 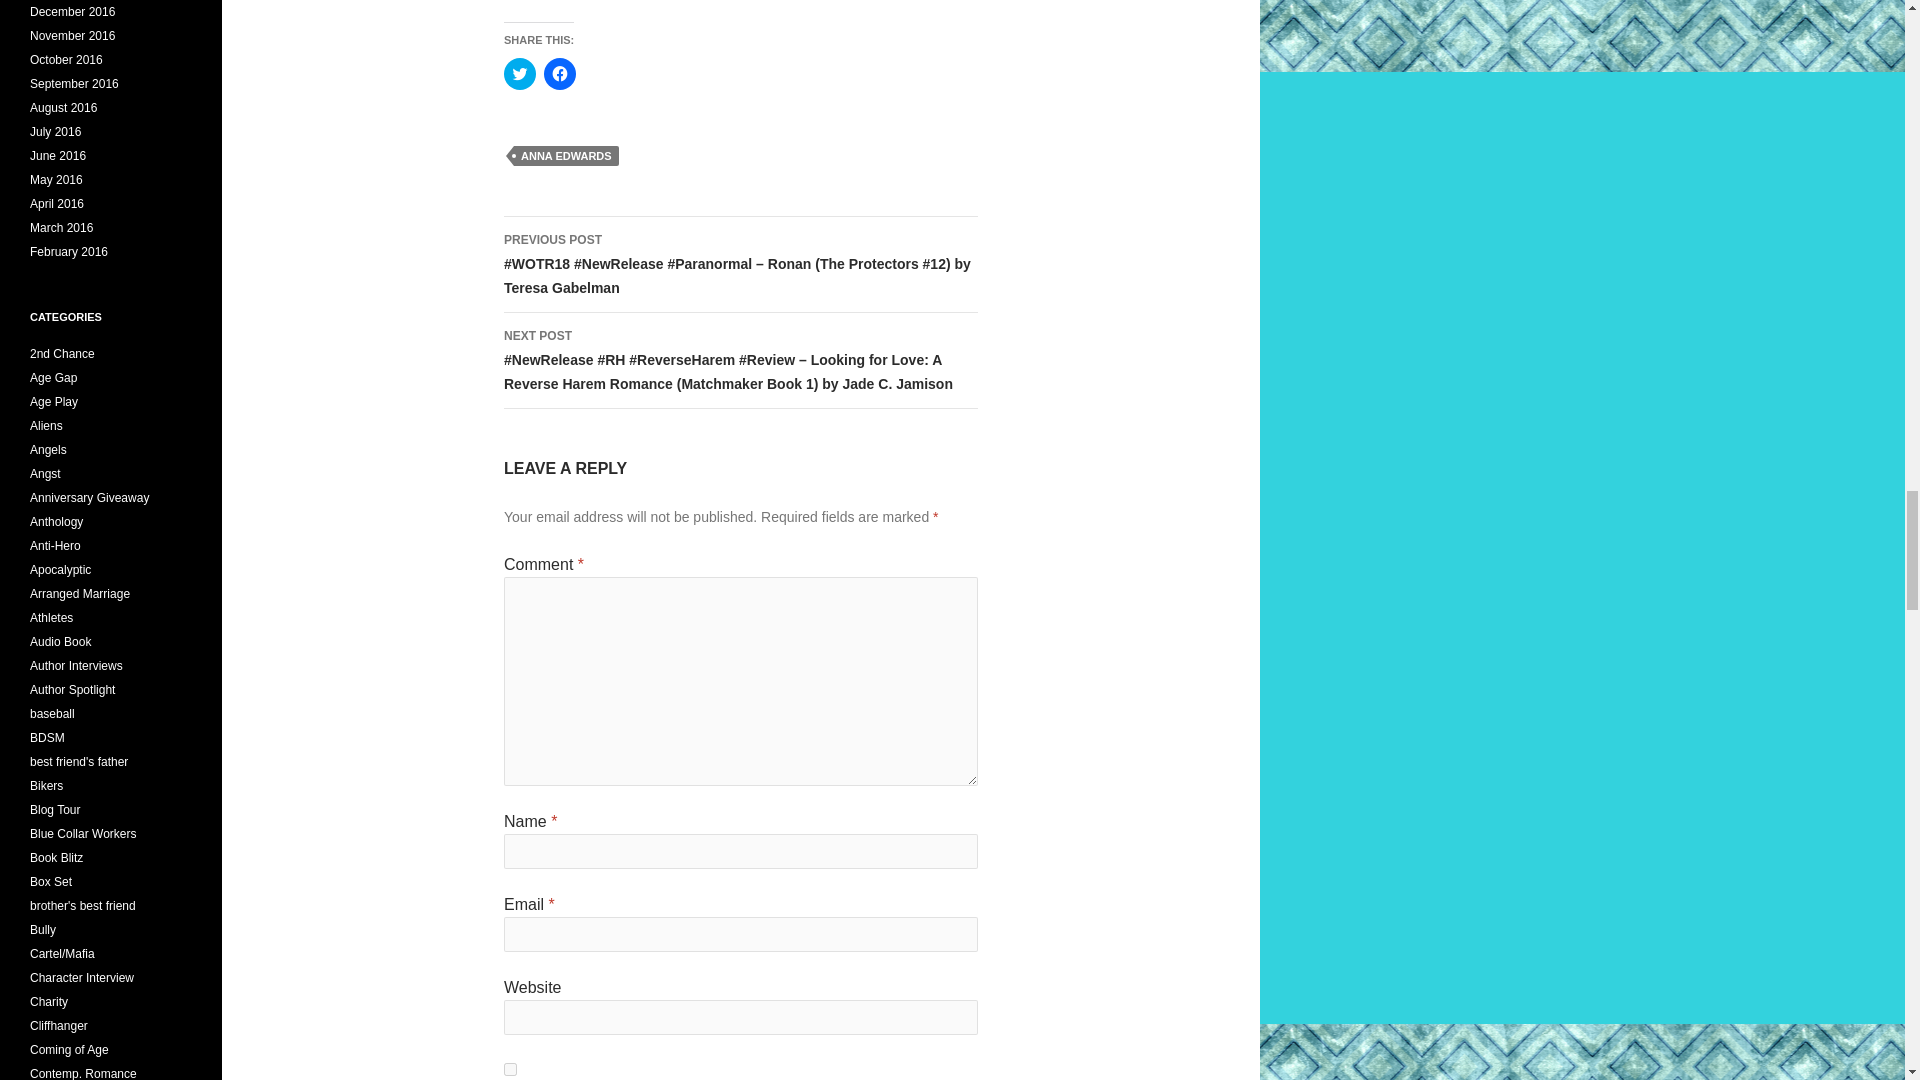 What do you see at coordinates (566, 156) in the screenshot?
I see `ANNA EDWARDS` at bounding box center [566, 156].